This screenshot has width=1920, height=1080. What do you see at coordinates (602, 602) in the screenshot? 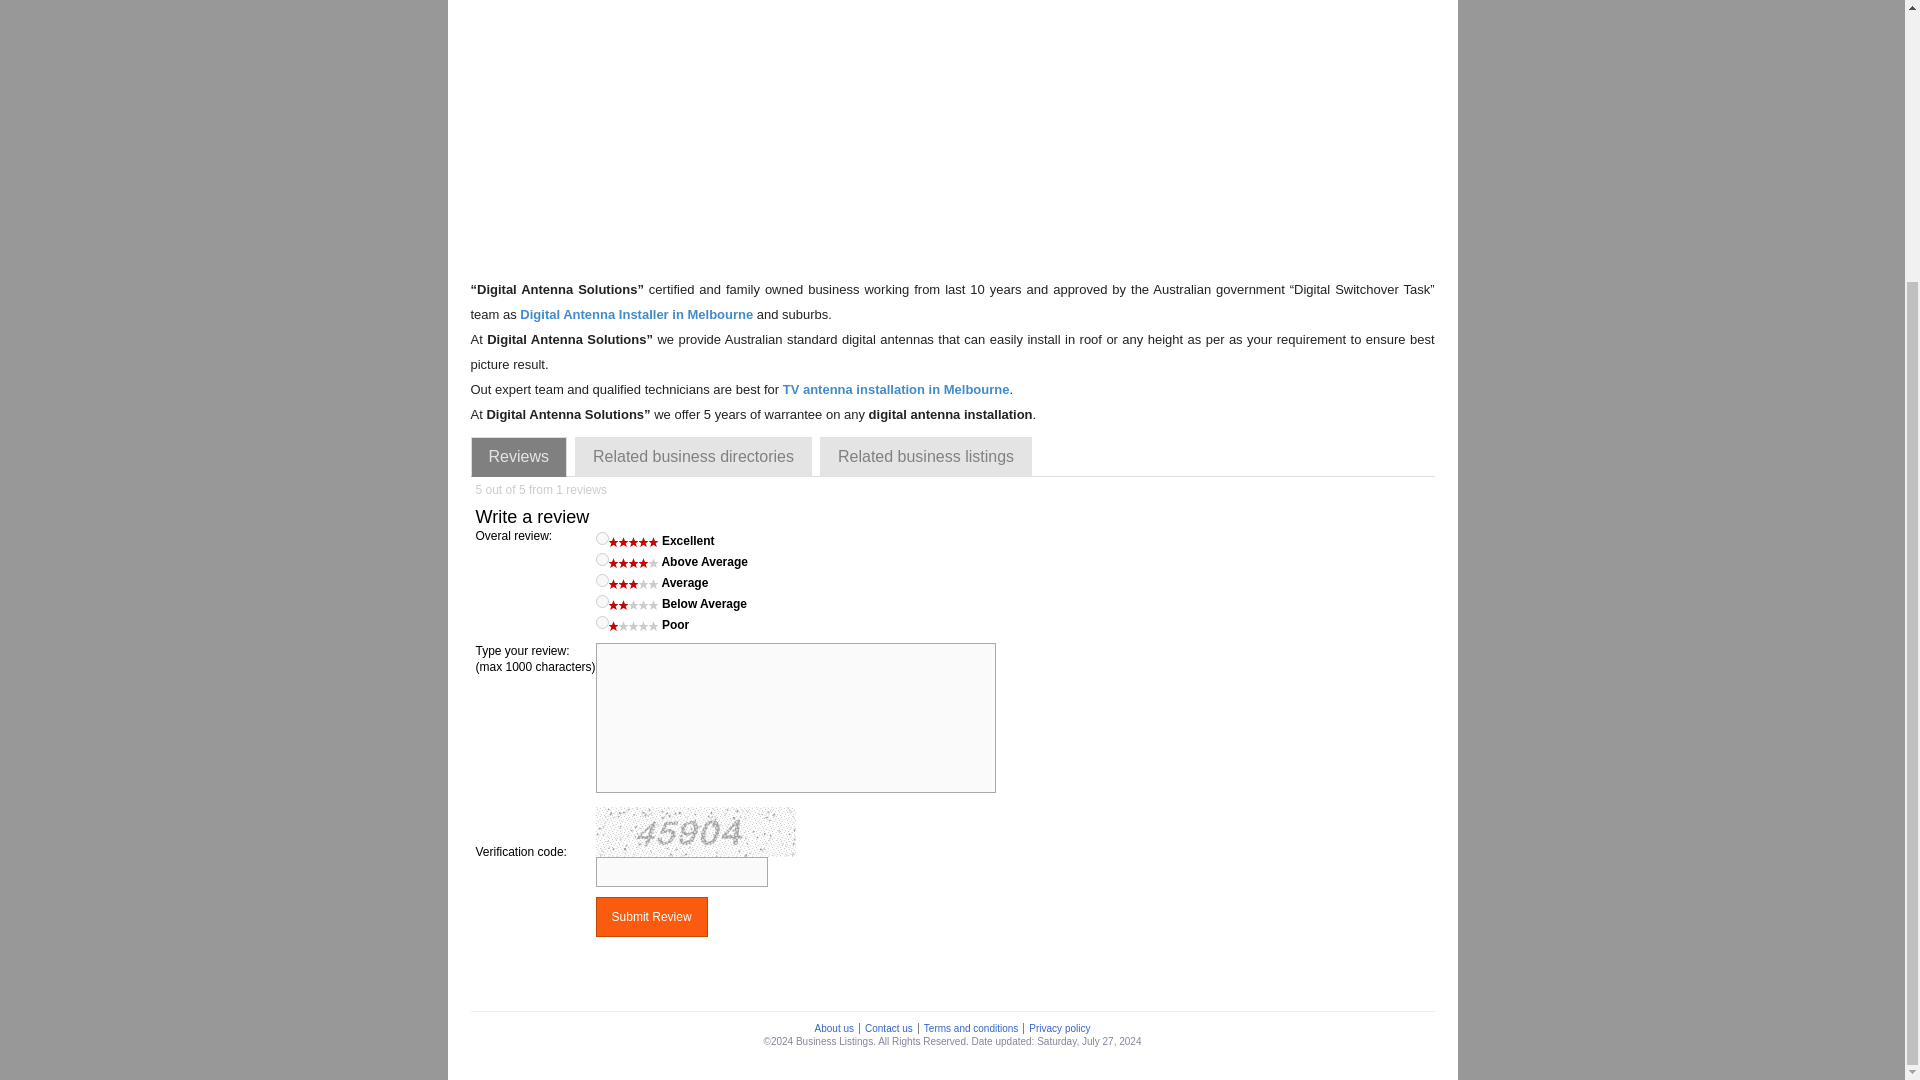
I see `2` at bounding box center [602, 602].